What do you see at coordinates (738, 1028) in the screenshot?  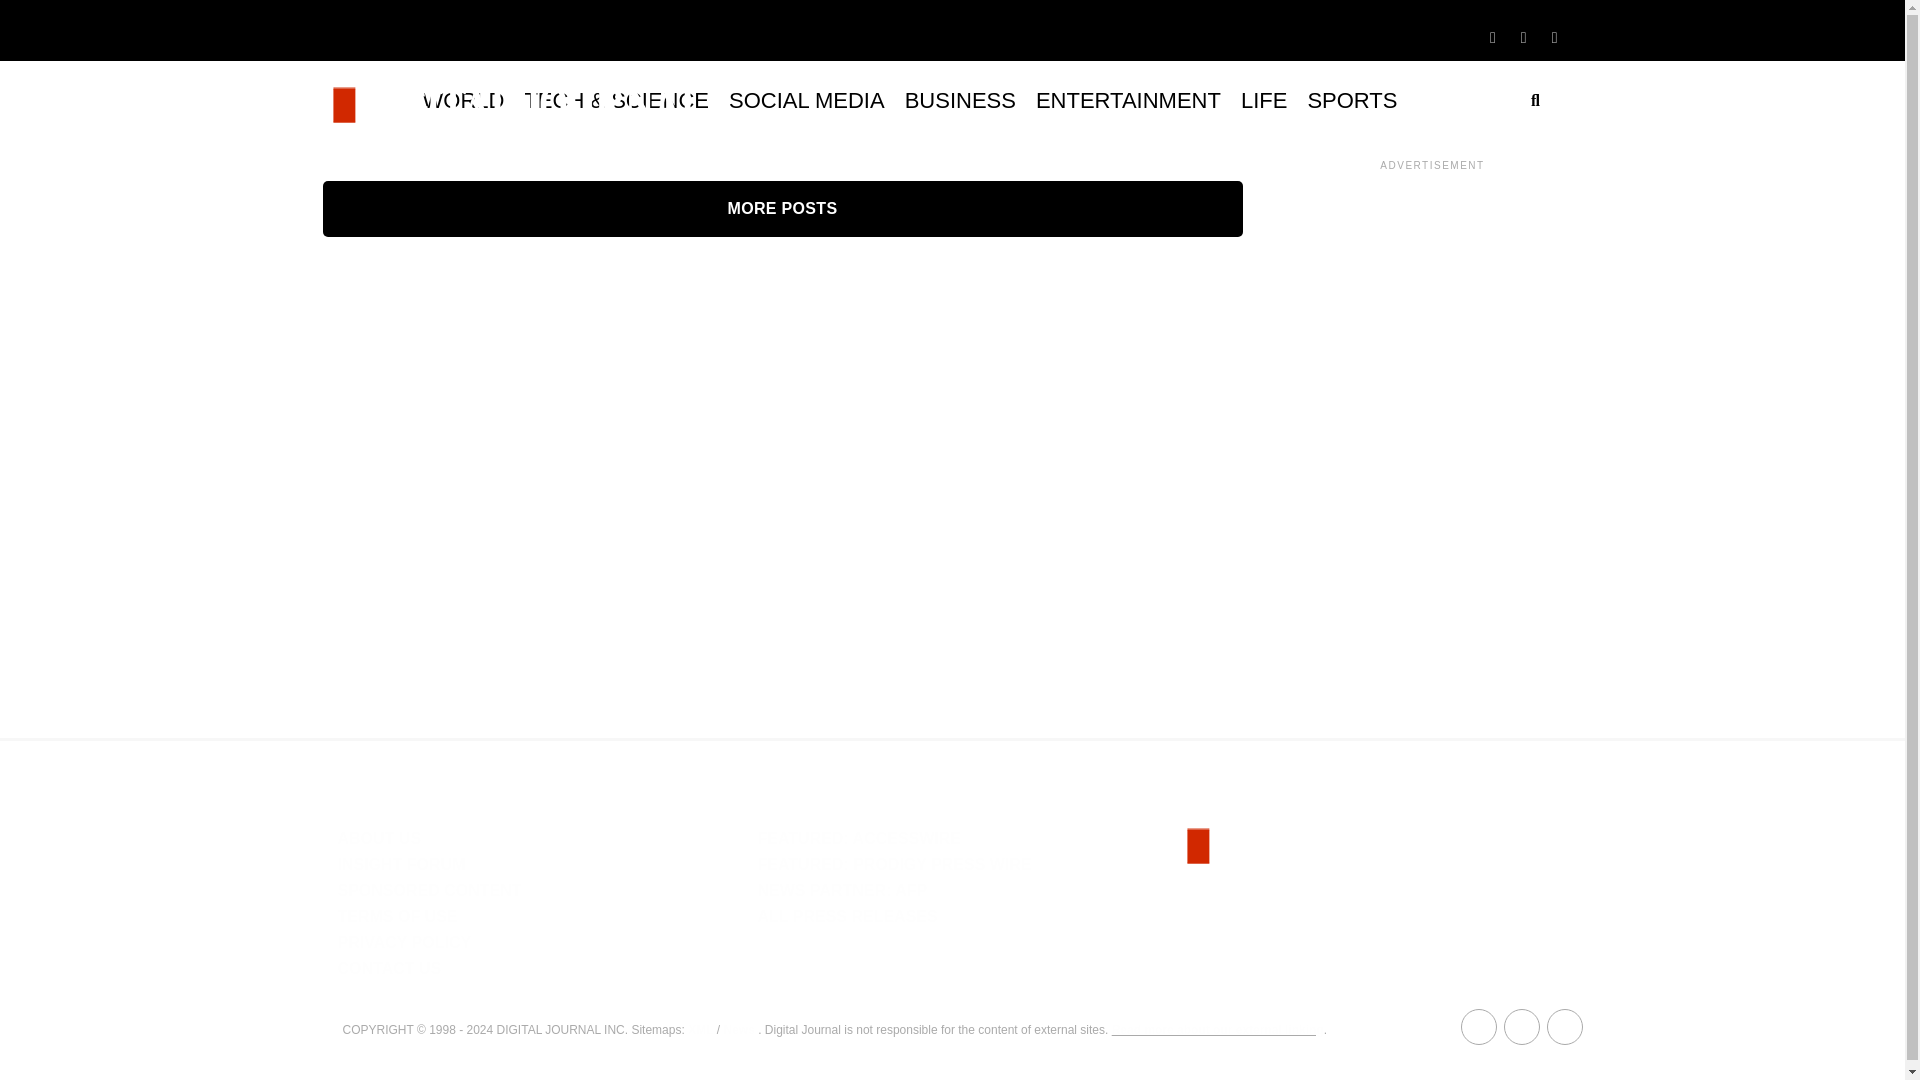 I see `News` at bounding box center [738, 1028].